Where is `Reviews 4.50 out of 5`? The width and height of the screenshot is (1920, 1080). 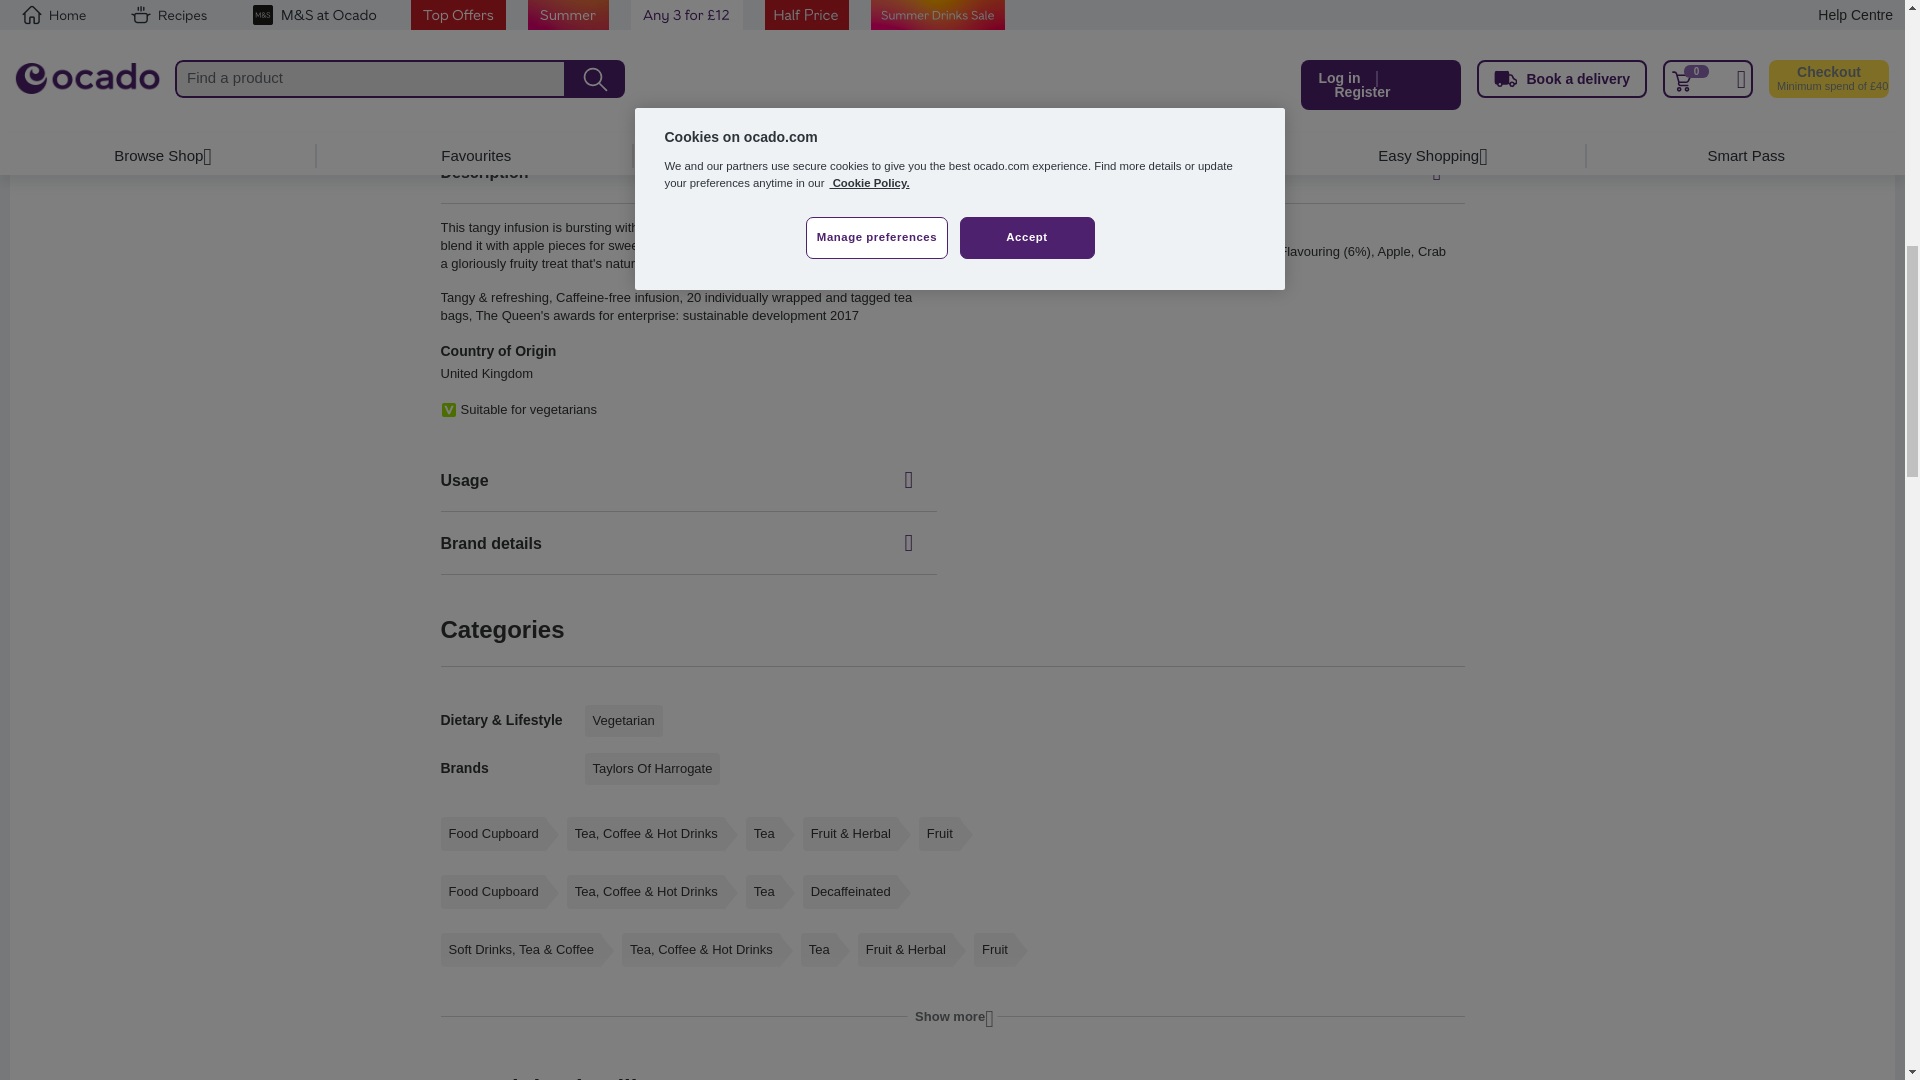
Reviews 4.50 out of 5 is located at coordinates (1046, 28).